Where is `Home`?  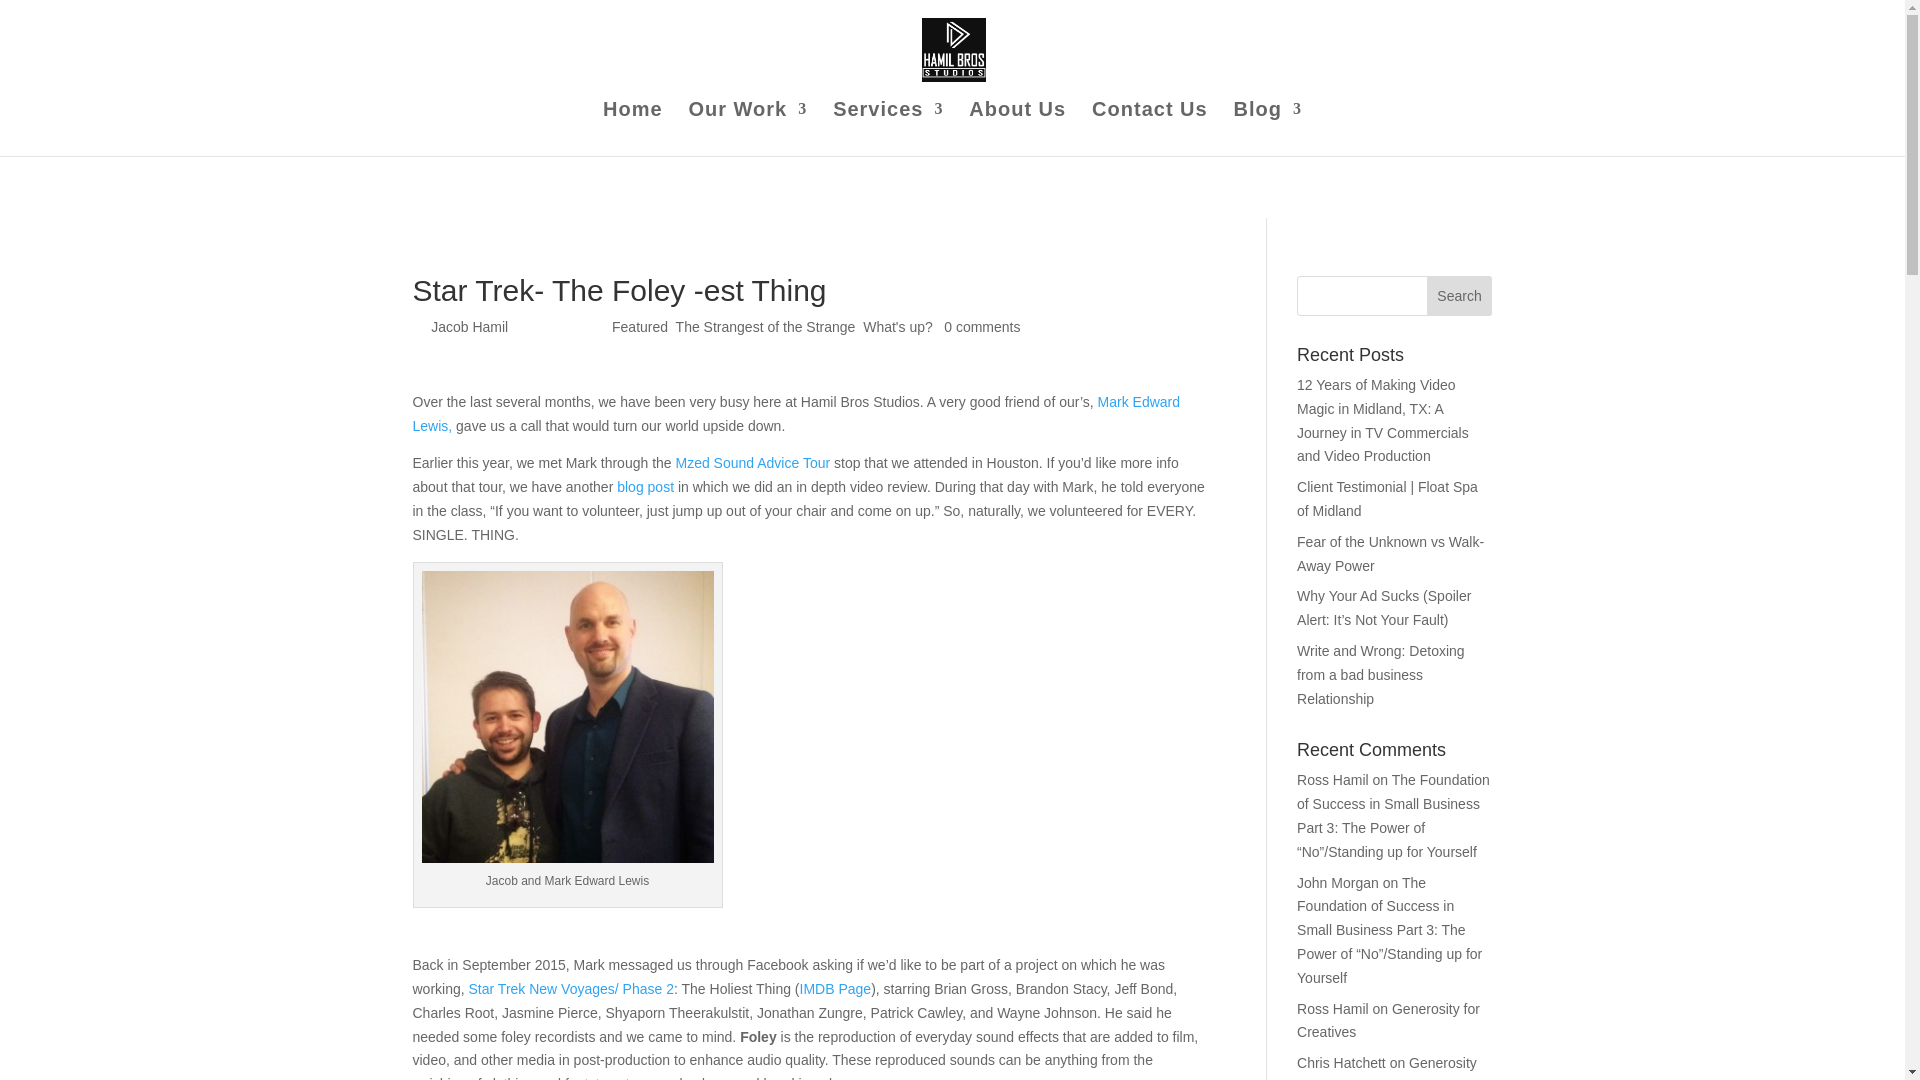 Home is located at coordinates (632, 128).